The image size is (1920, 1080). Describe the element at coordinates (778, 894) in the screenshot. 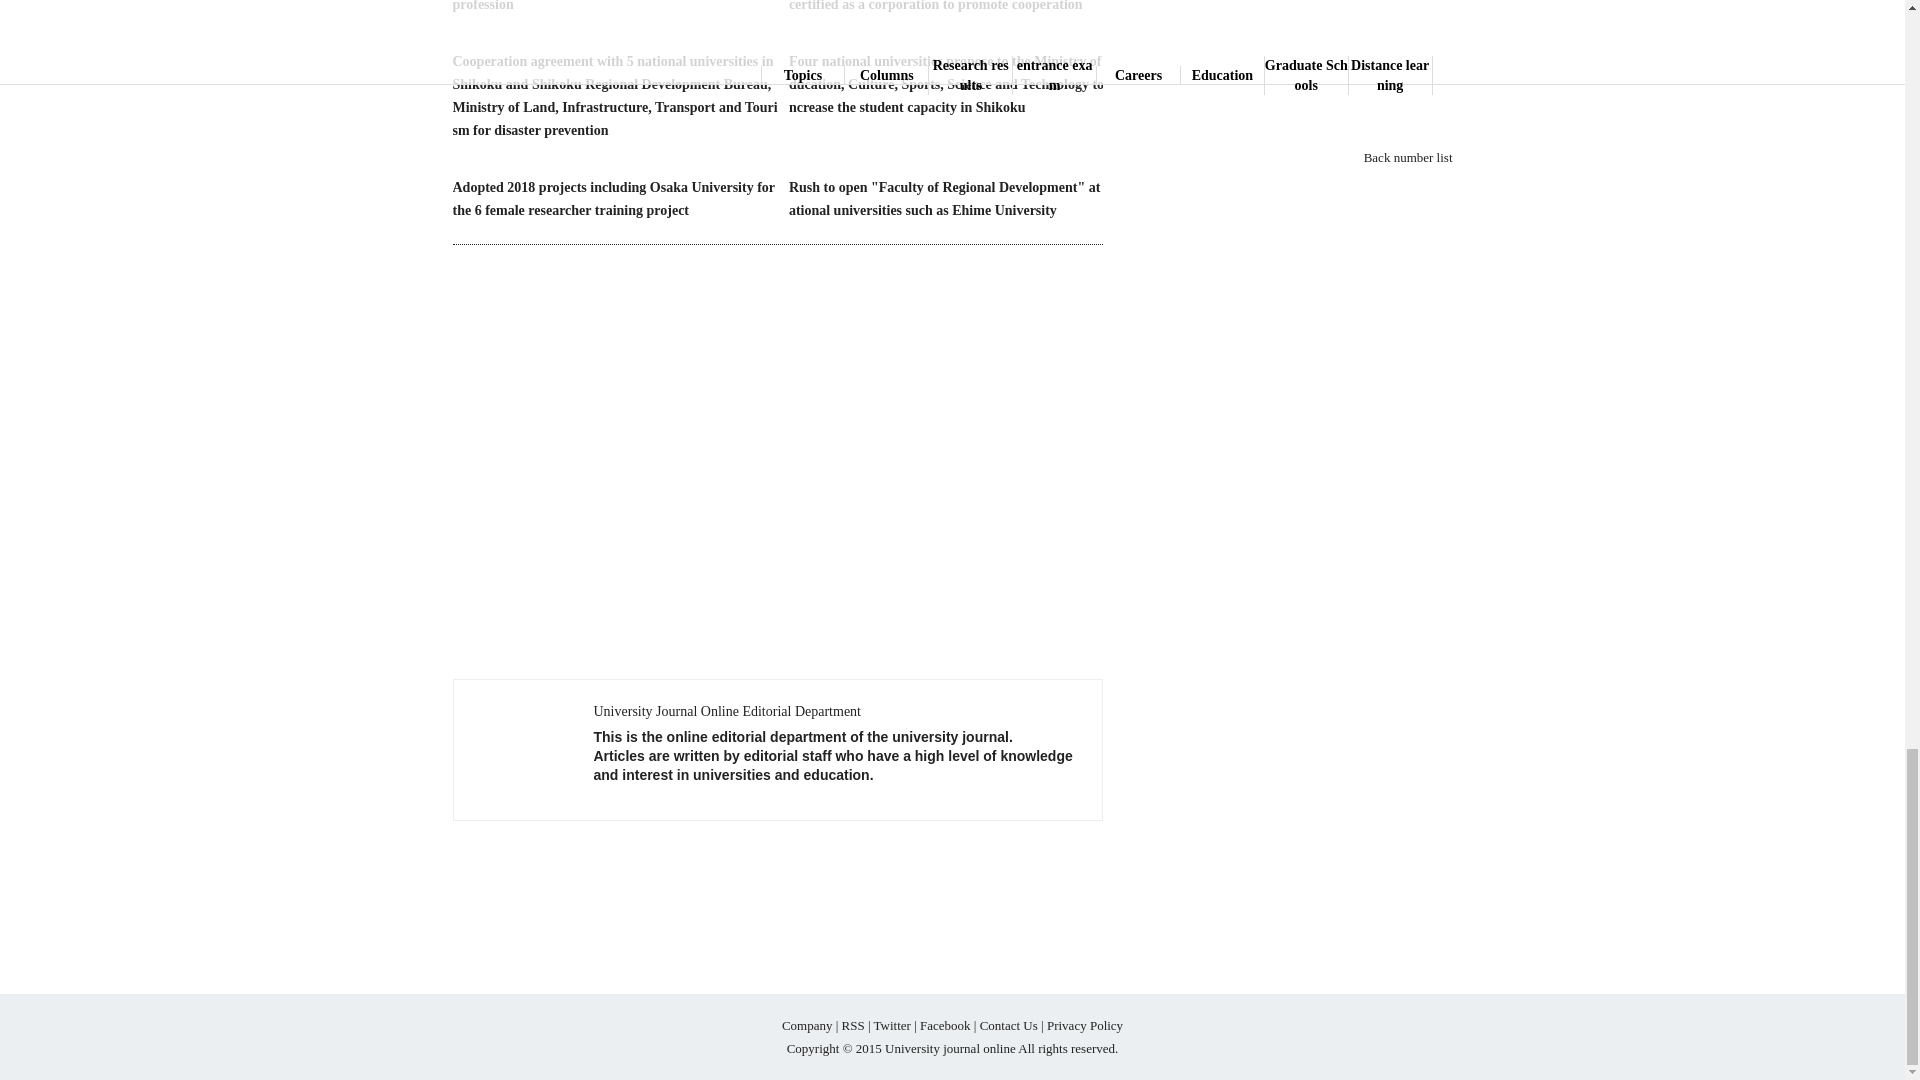

I see `Advertisement` at that location.